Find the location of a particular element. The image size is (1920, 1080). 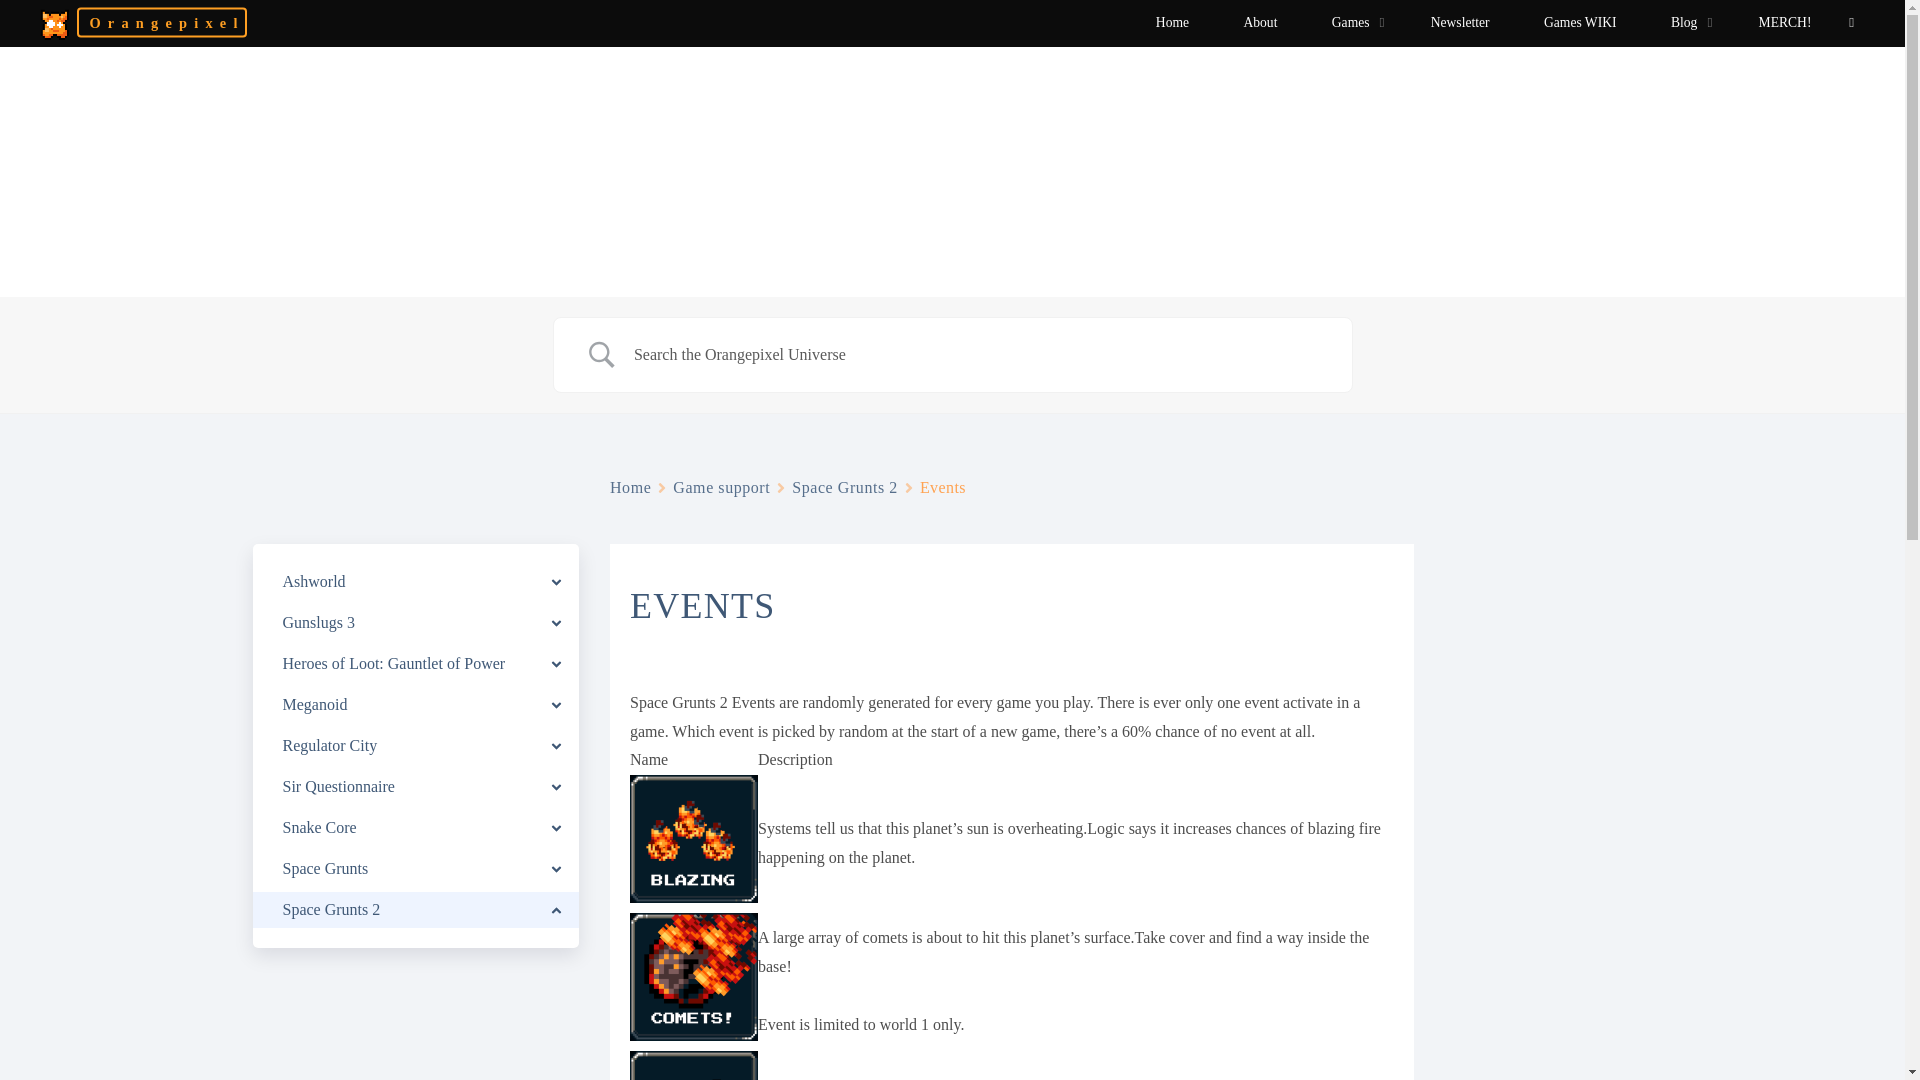

Orangepixel is located at coordinates (160, 21).